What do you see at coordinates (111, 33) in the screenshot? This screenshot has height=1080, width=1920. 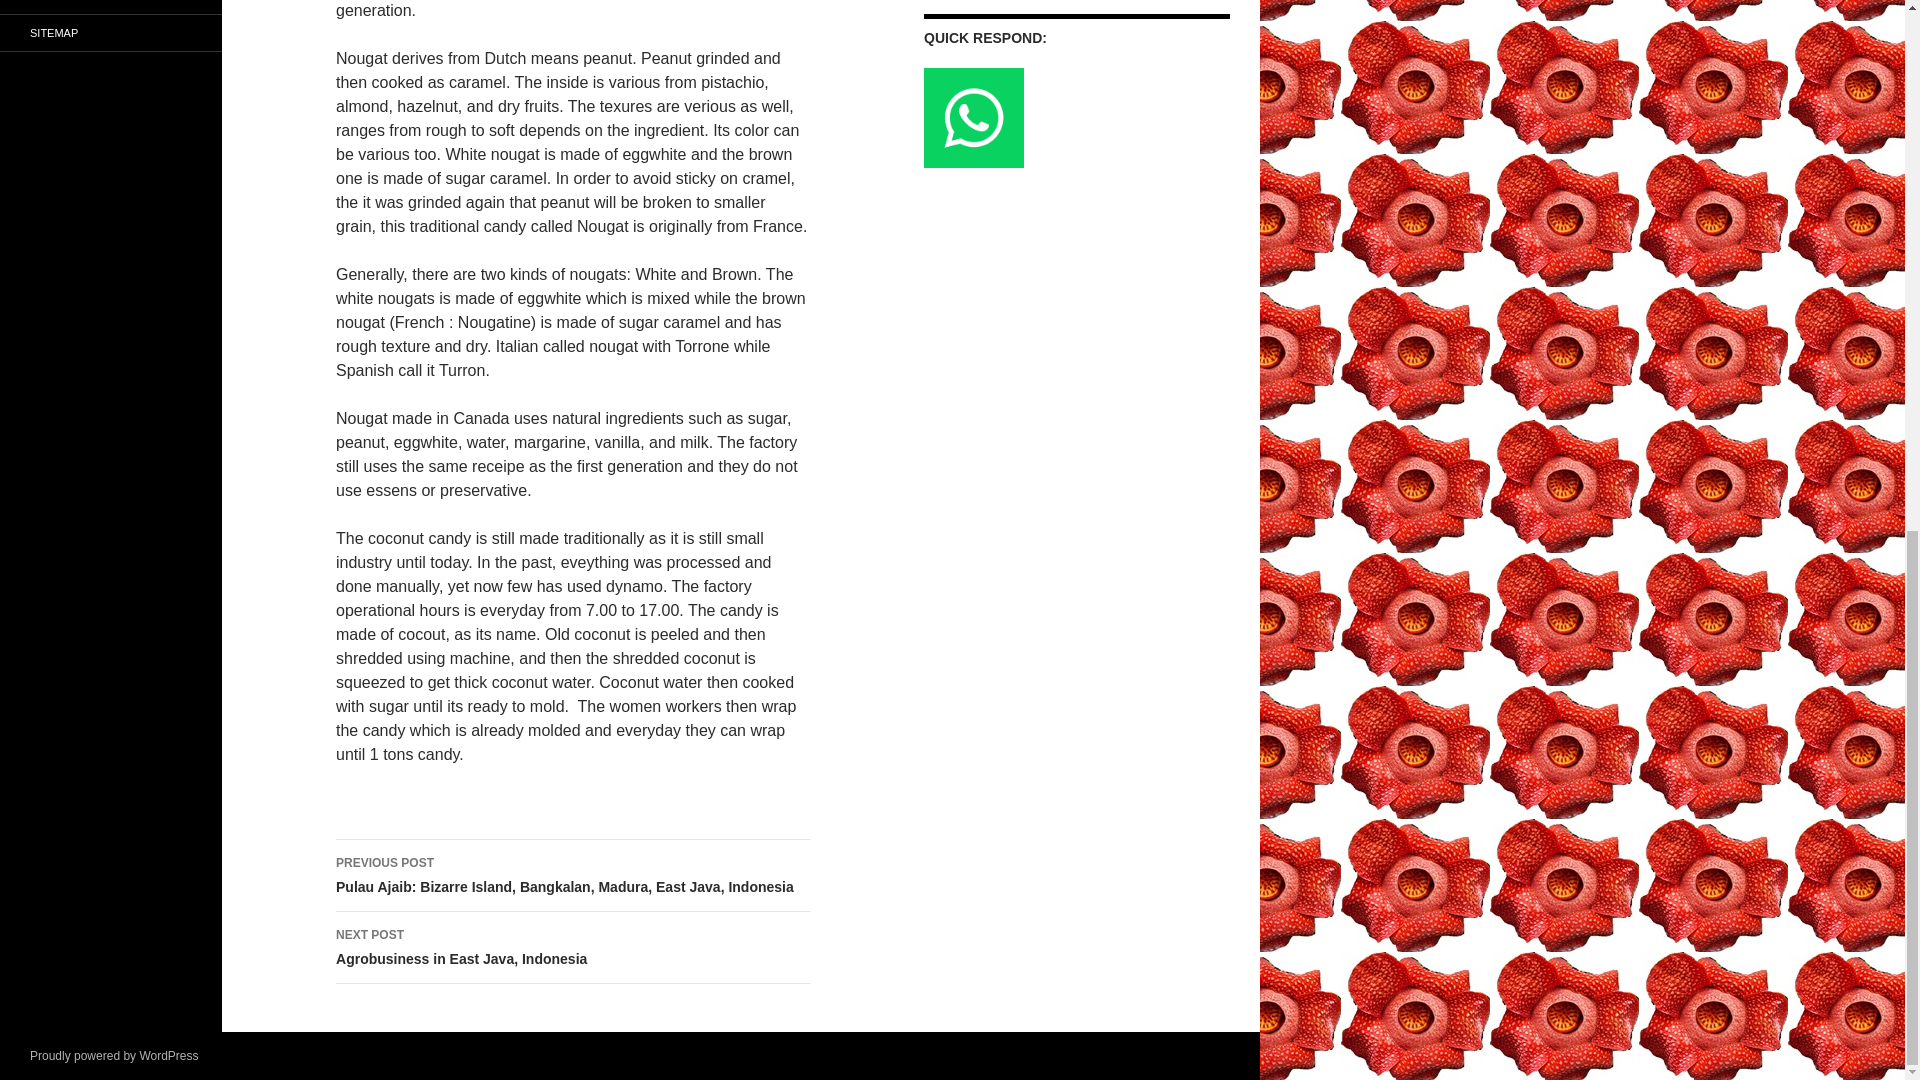 I see `CRUISE SHORE EXCURSION` at bounding box center [111, 33].